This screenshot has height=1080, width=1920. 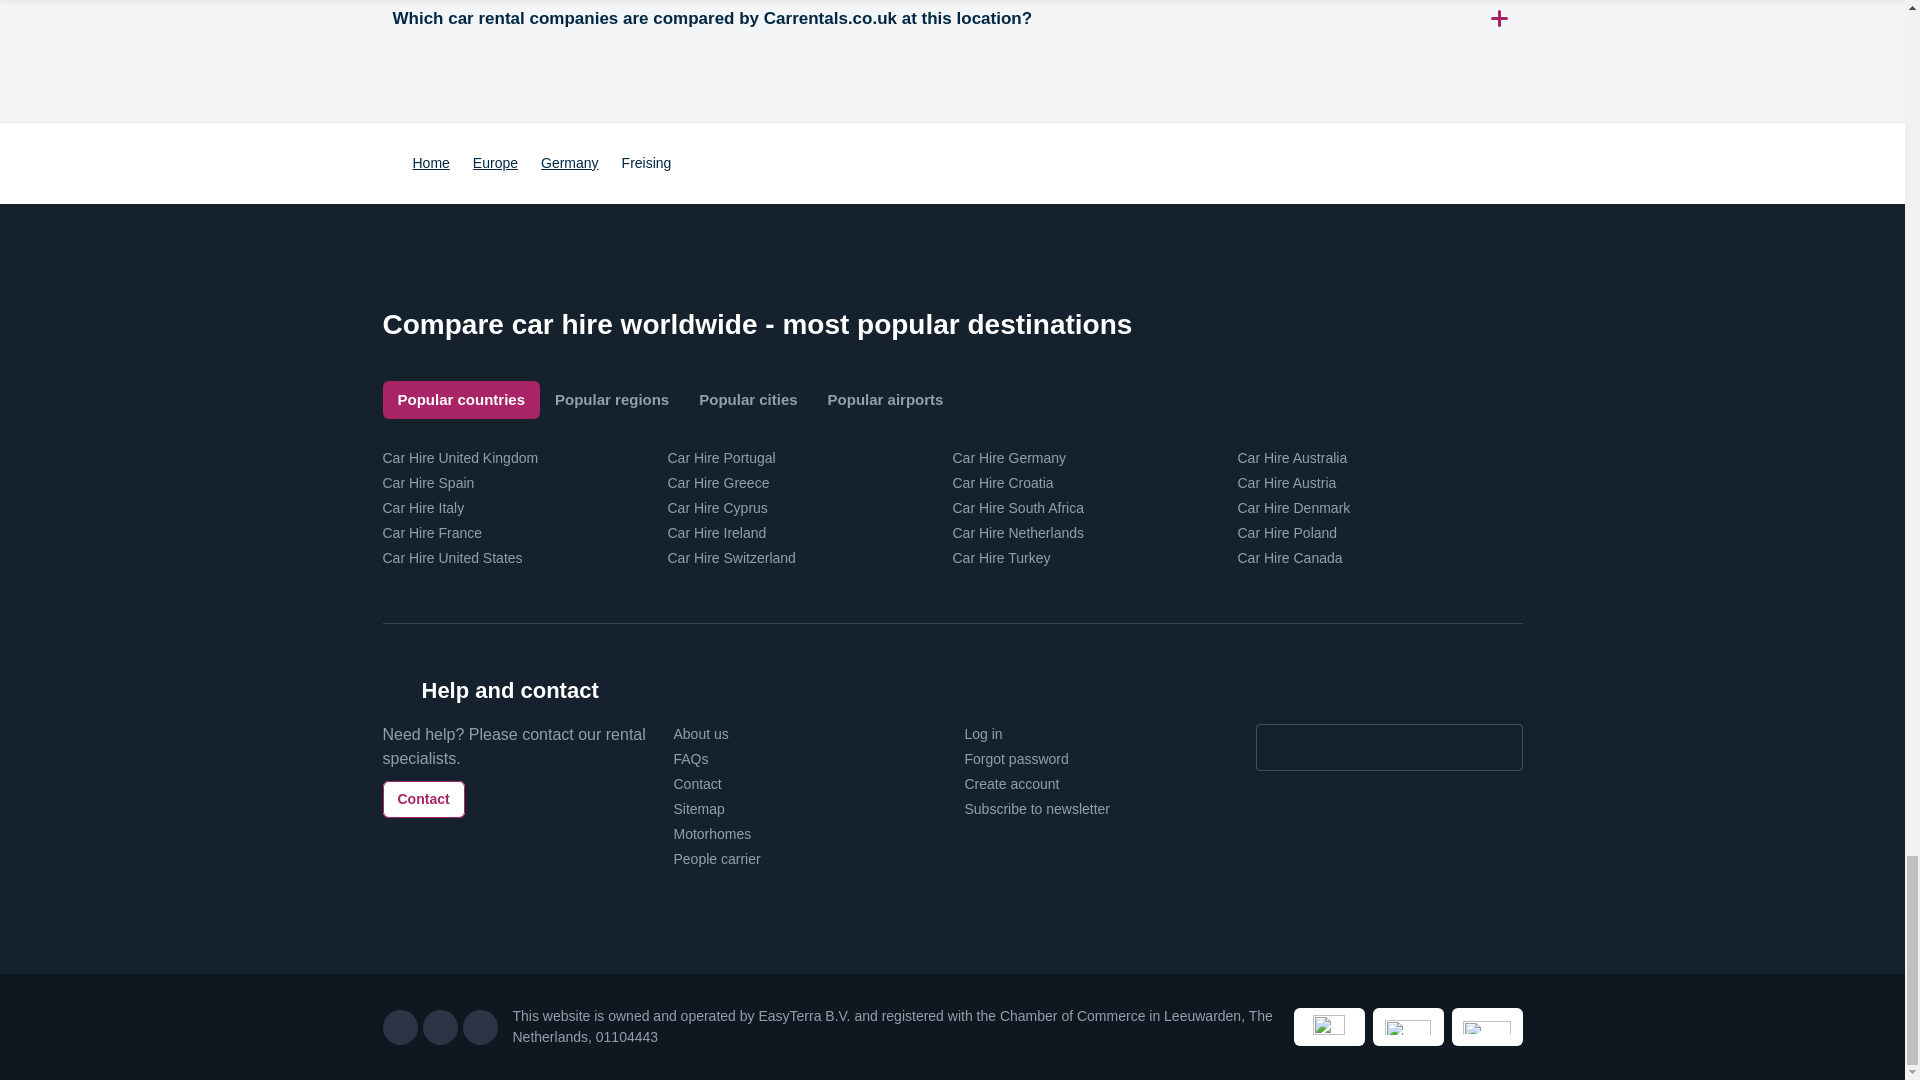 I want to click on Home, so click(x=430, y=162).